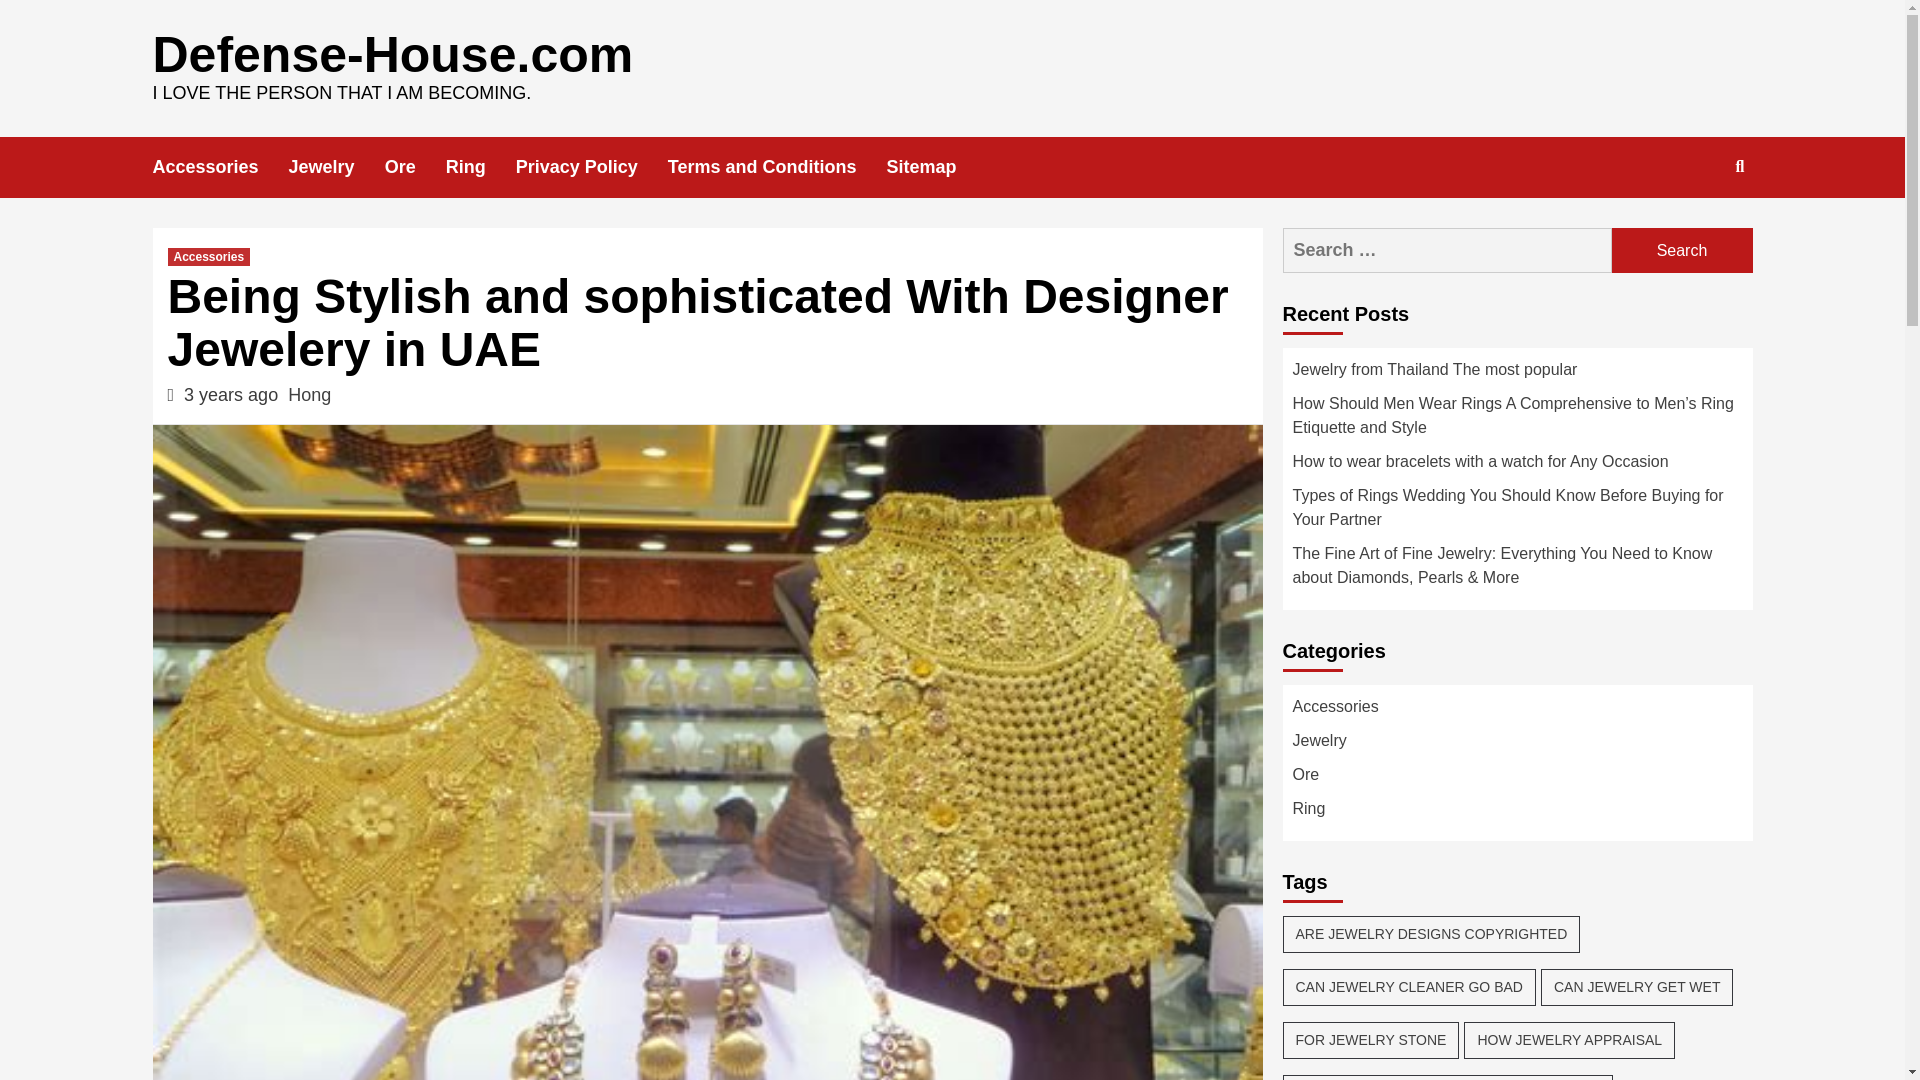 The height and width of the screenshot is (1080, 1920). I want to click on Ring, so click(480, 167).